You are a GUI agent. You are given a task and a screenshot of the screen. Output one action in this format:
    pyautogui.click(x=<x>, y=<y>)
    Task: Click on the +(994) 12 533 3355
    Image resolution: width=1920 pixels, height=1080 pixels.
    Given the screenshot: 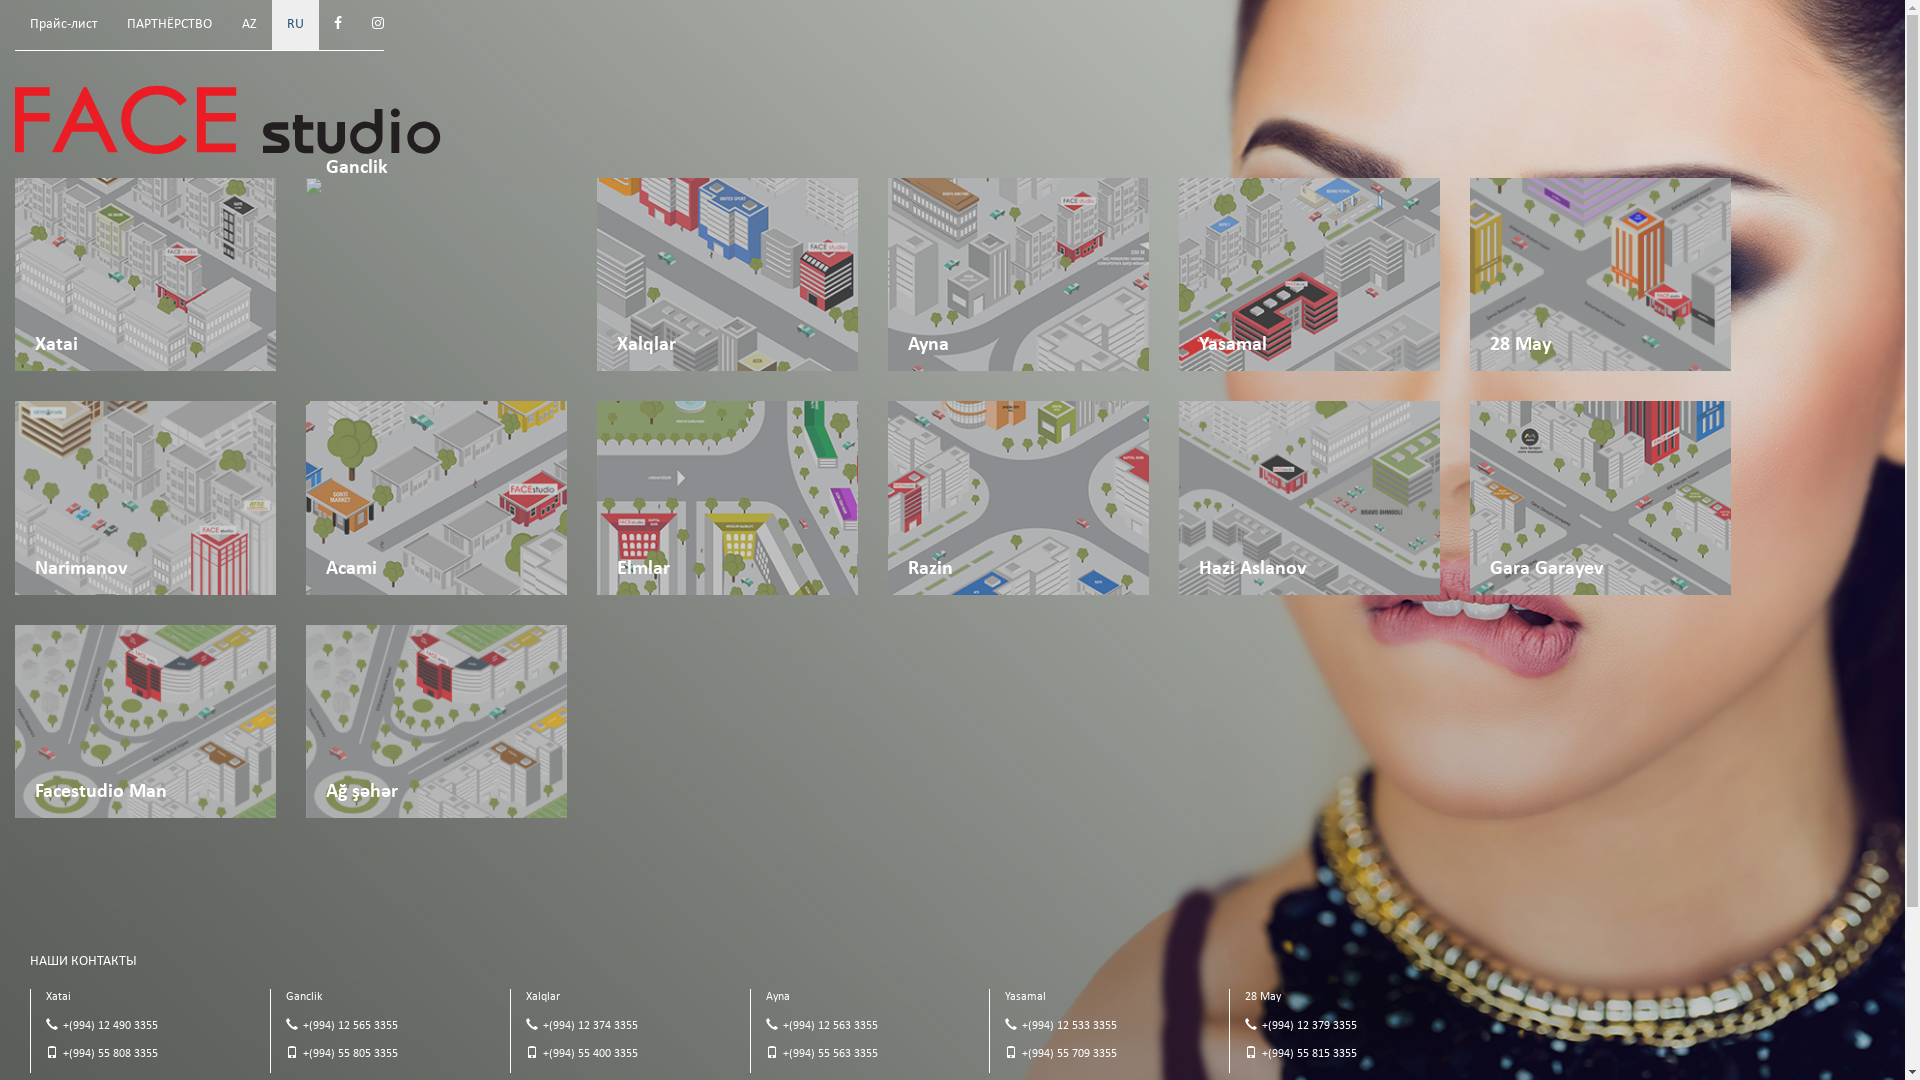 What is the action you would take?
    pyautogui.click(x=1070, y=1026)
    